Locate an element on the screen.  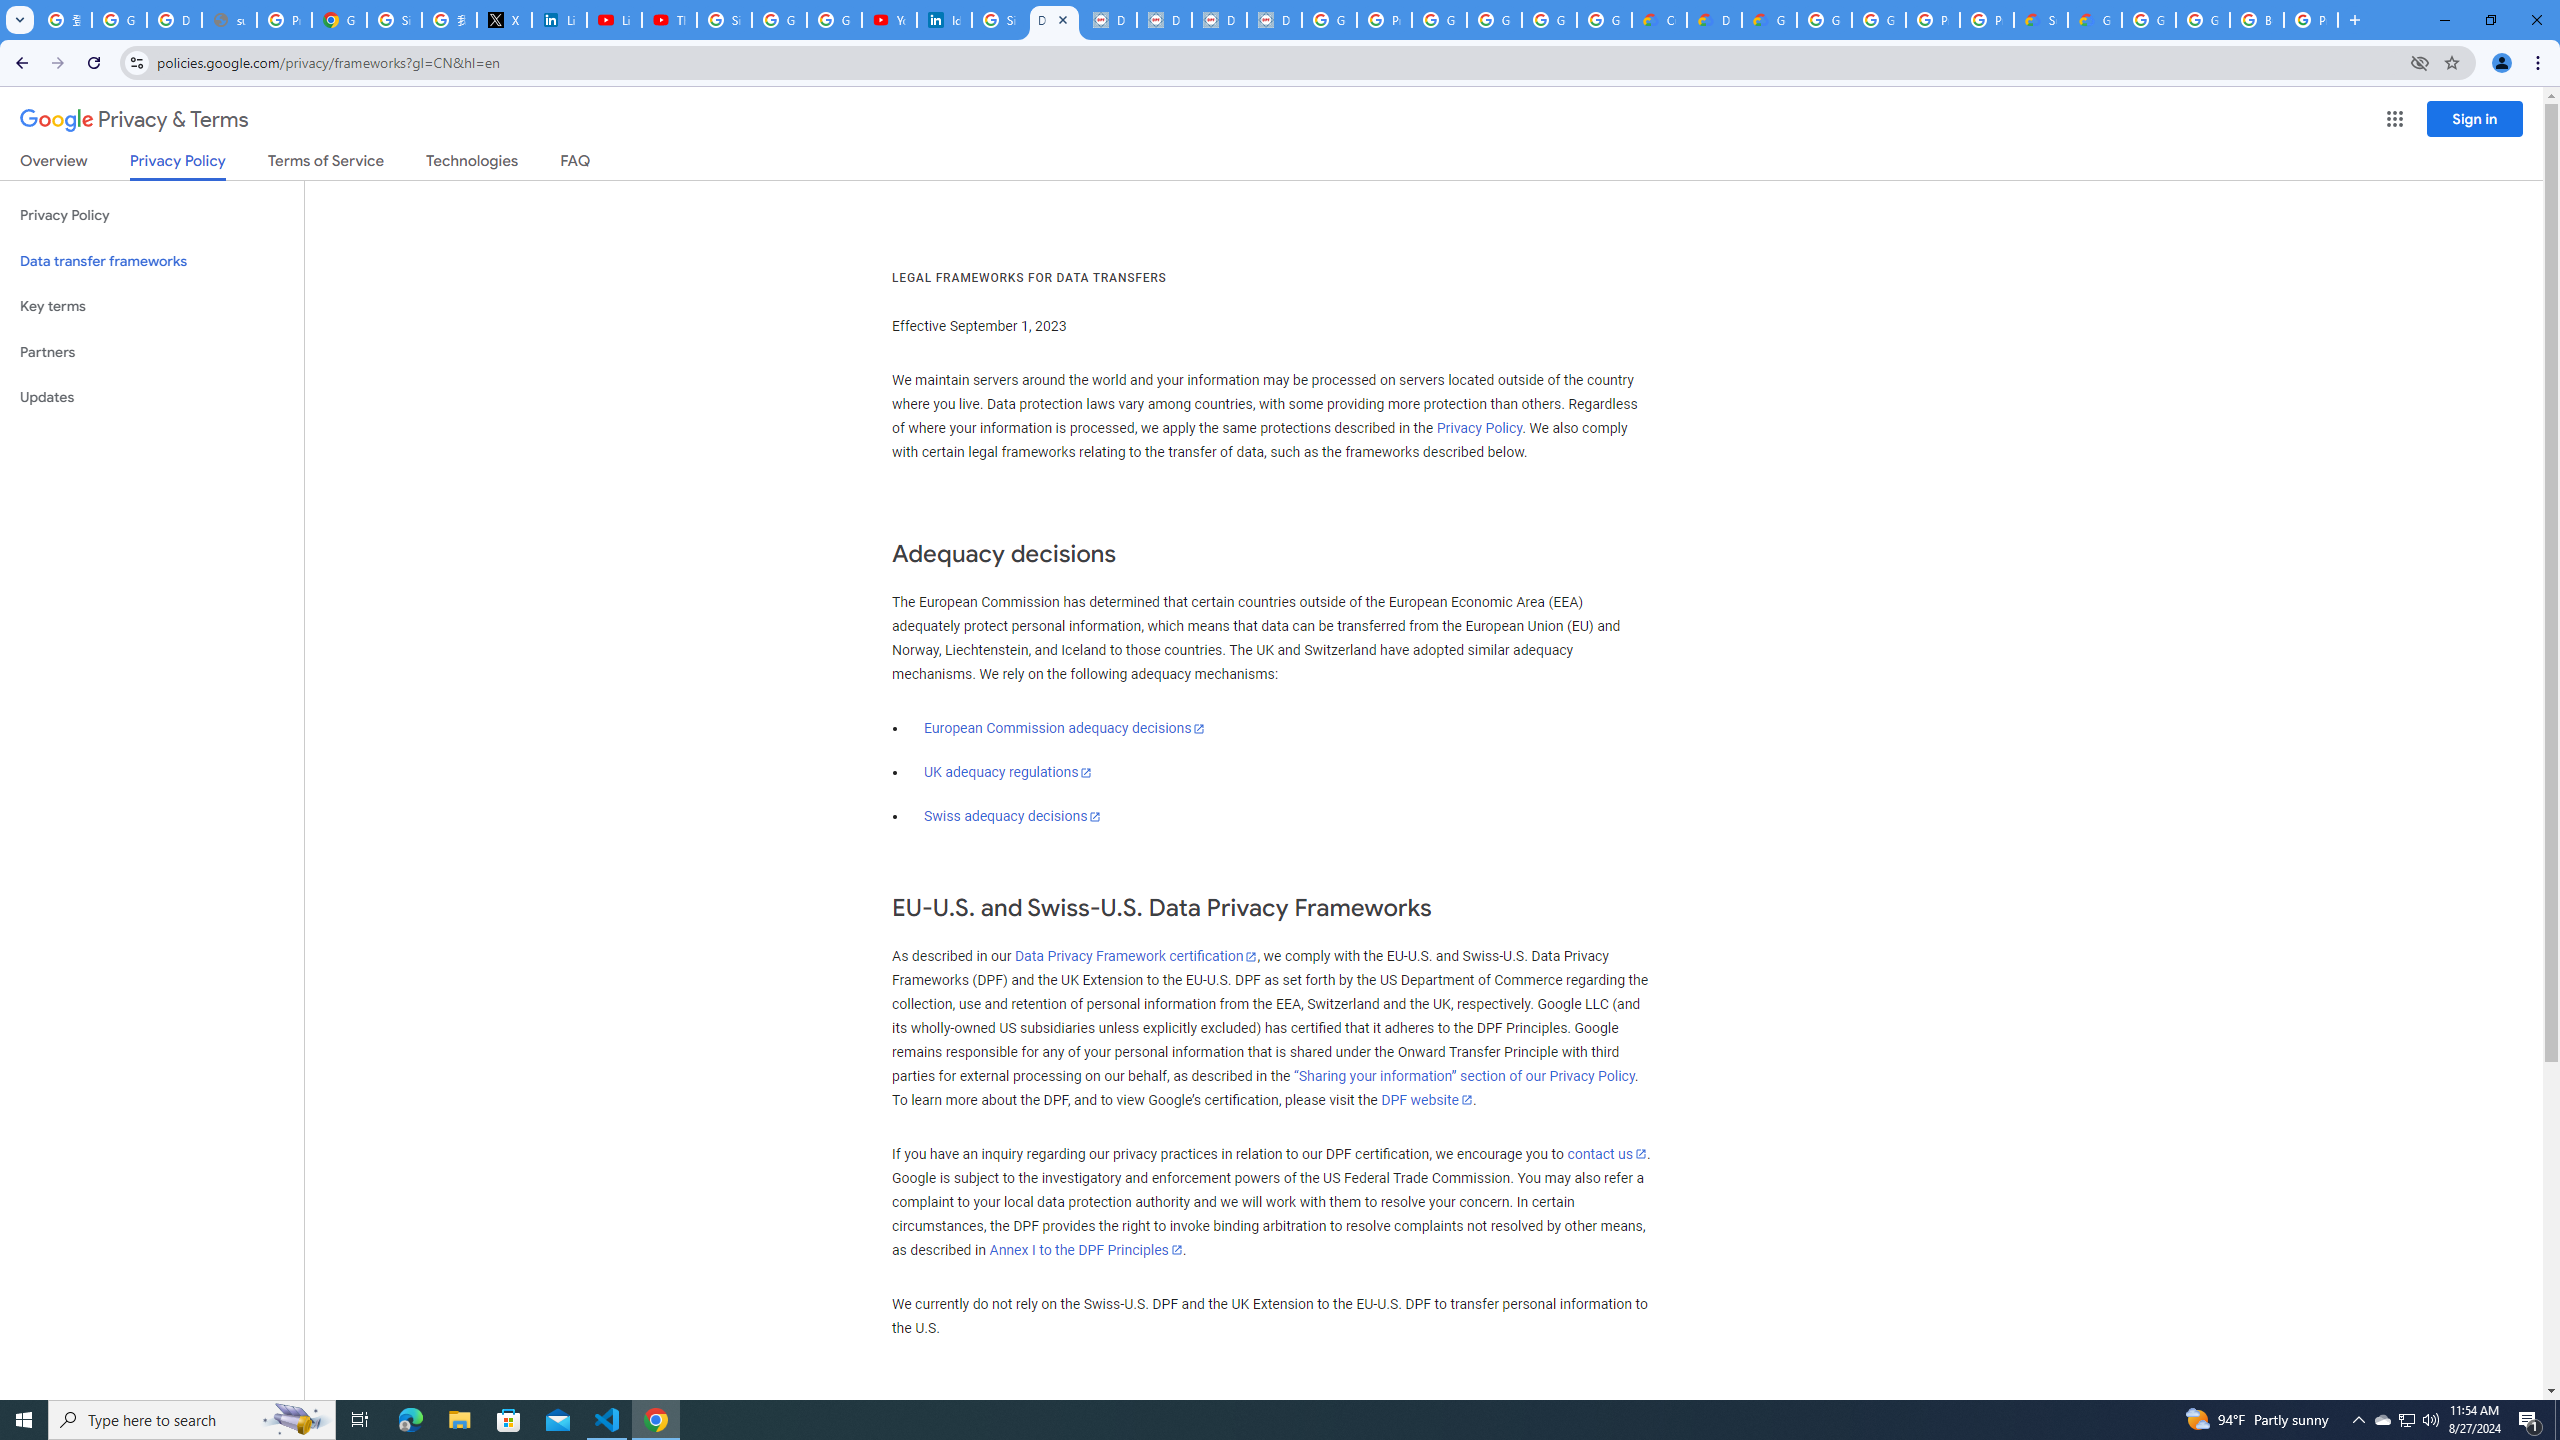
Google Cloud Service Health is located at coordinates (2094, 20).